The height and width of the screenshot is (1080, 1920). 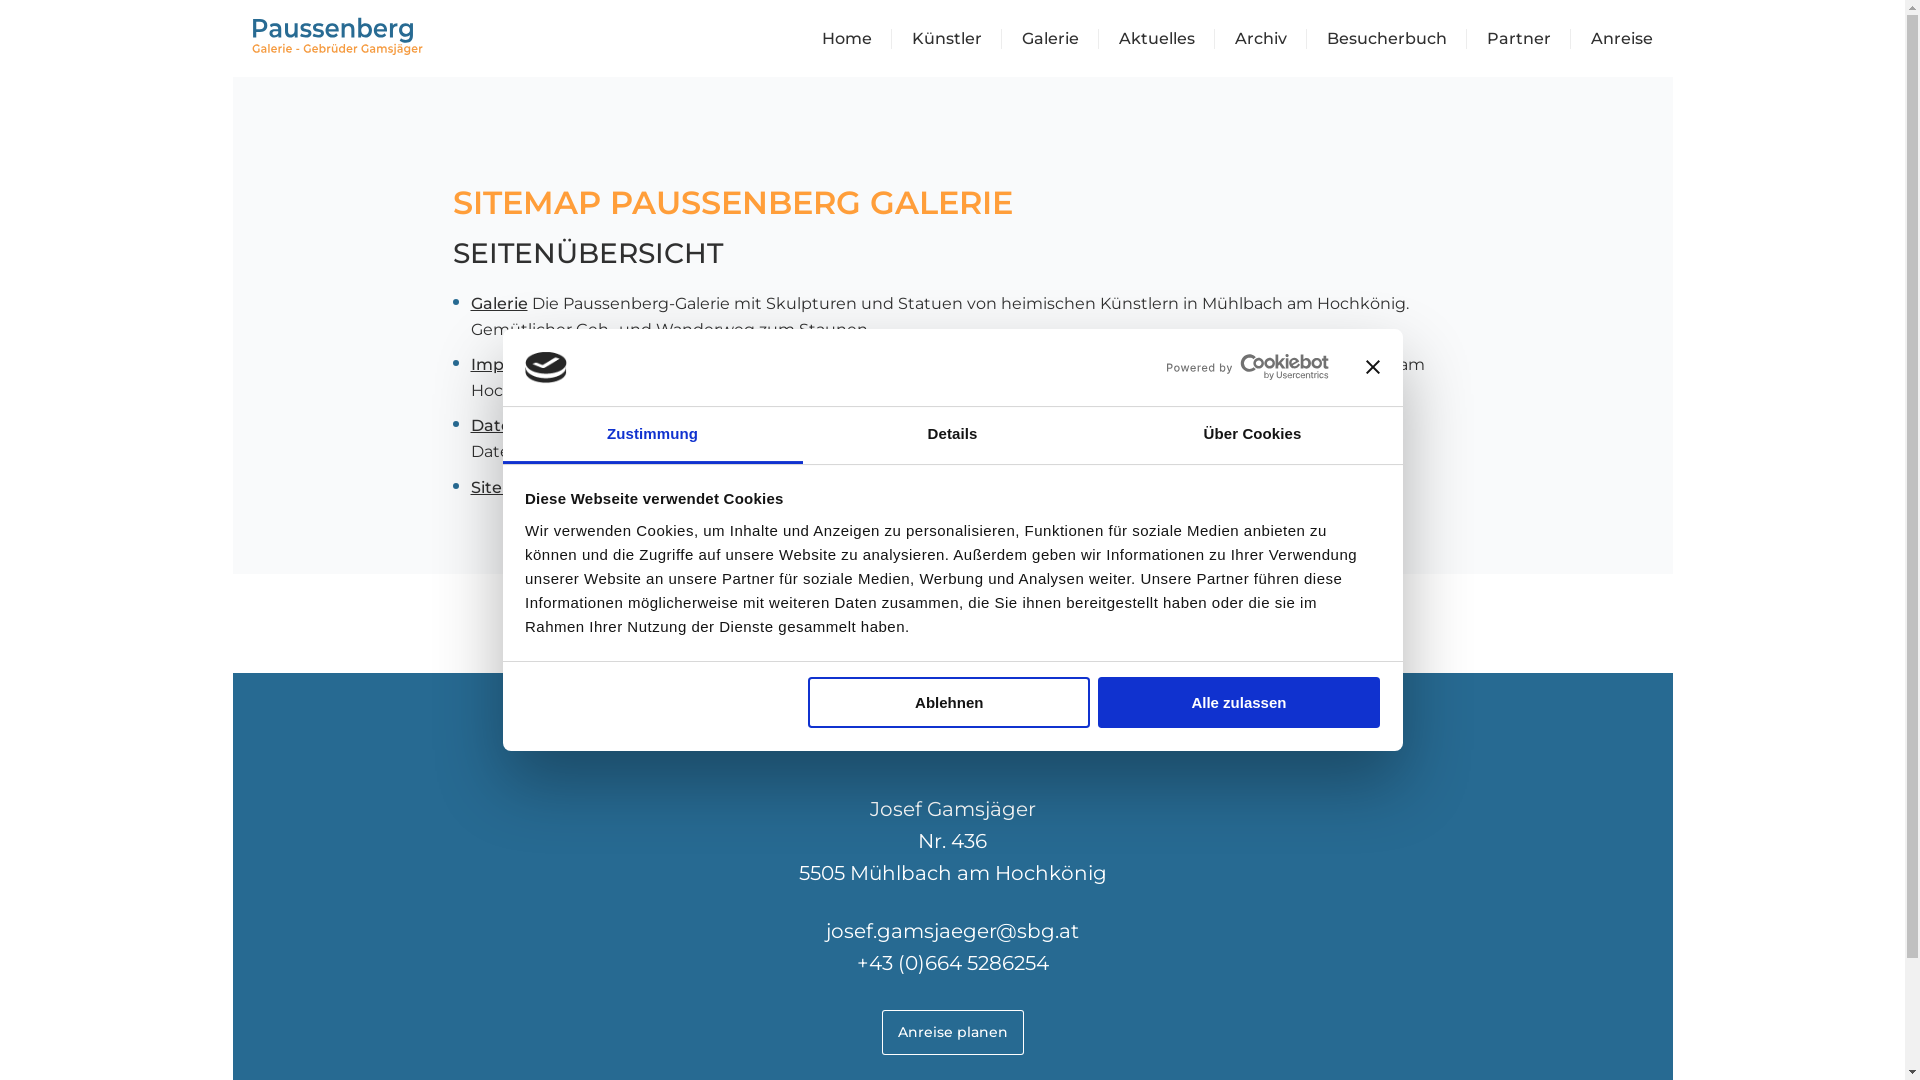 What do you see at coordinates (1260, 38) in the screenshot?
I see `Archiv` at bounding box center [1260, 38].